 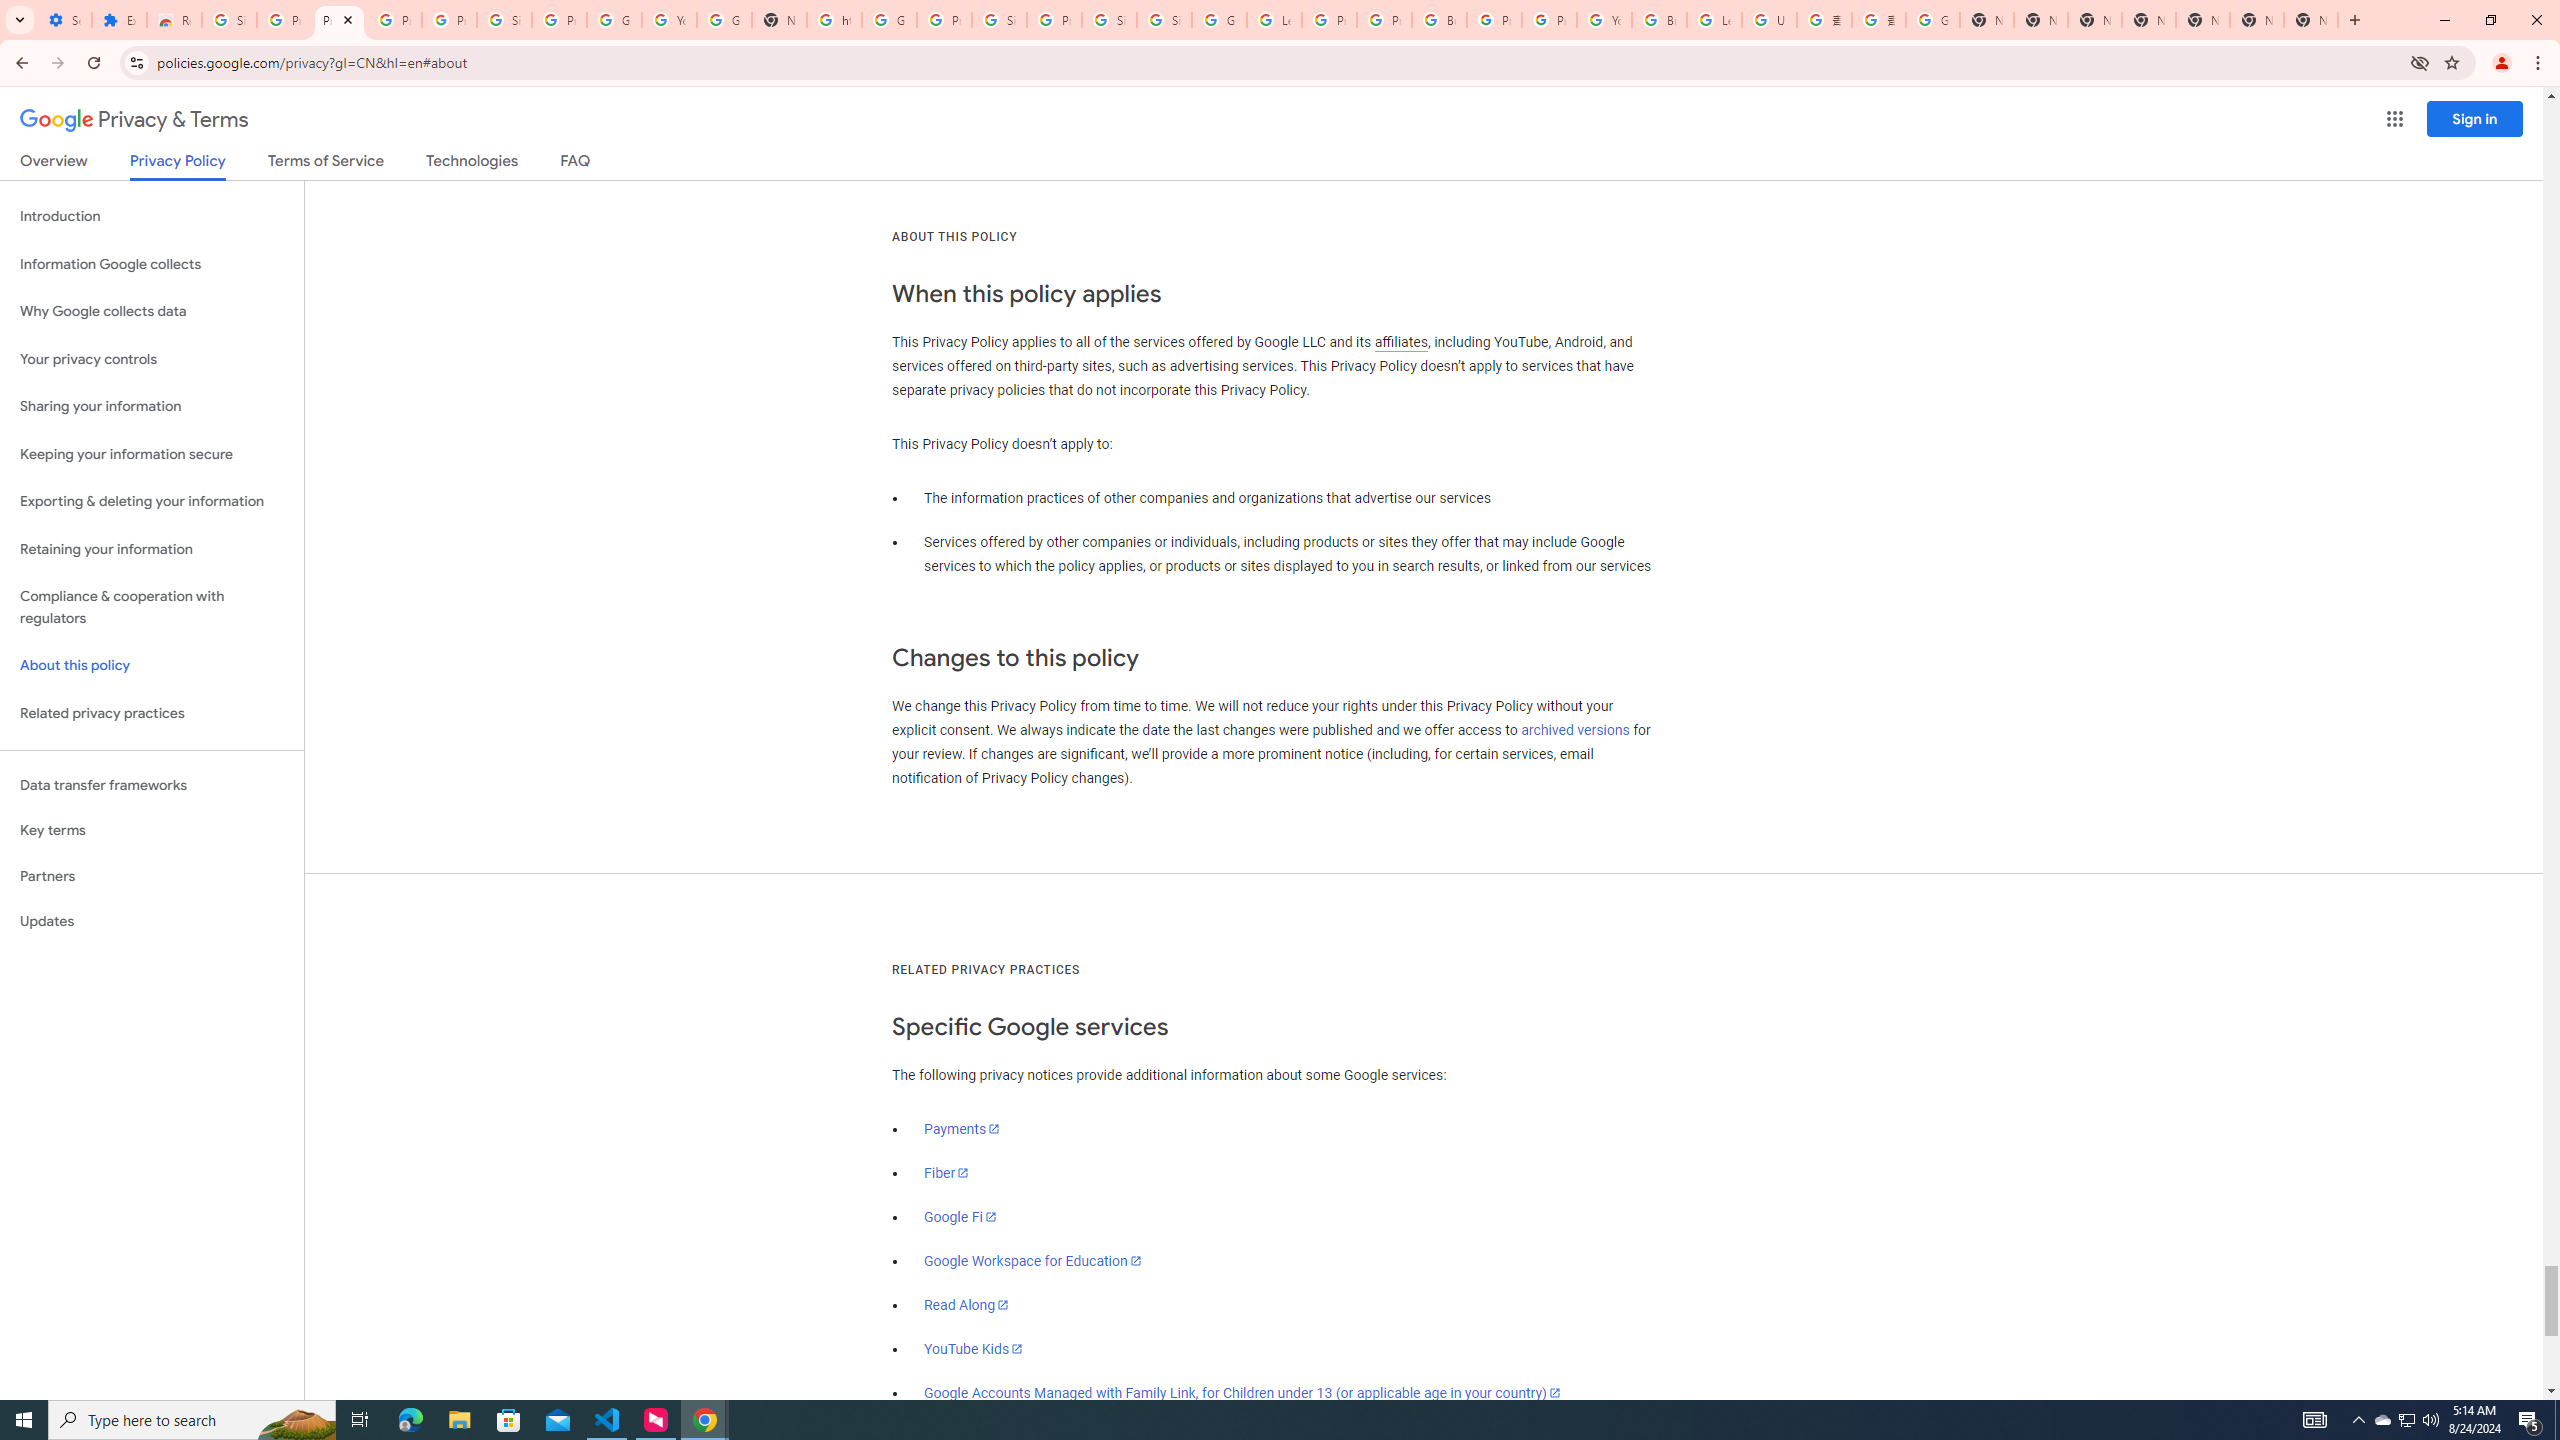 I want to click on Partners, so click(x=152, y=876).